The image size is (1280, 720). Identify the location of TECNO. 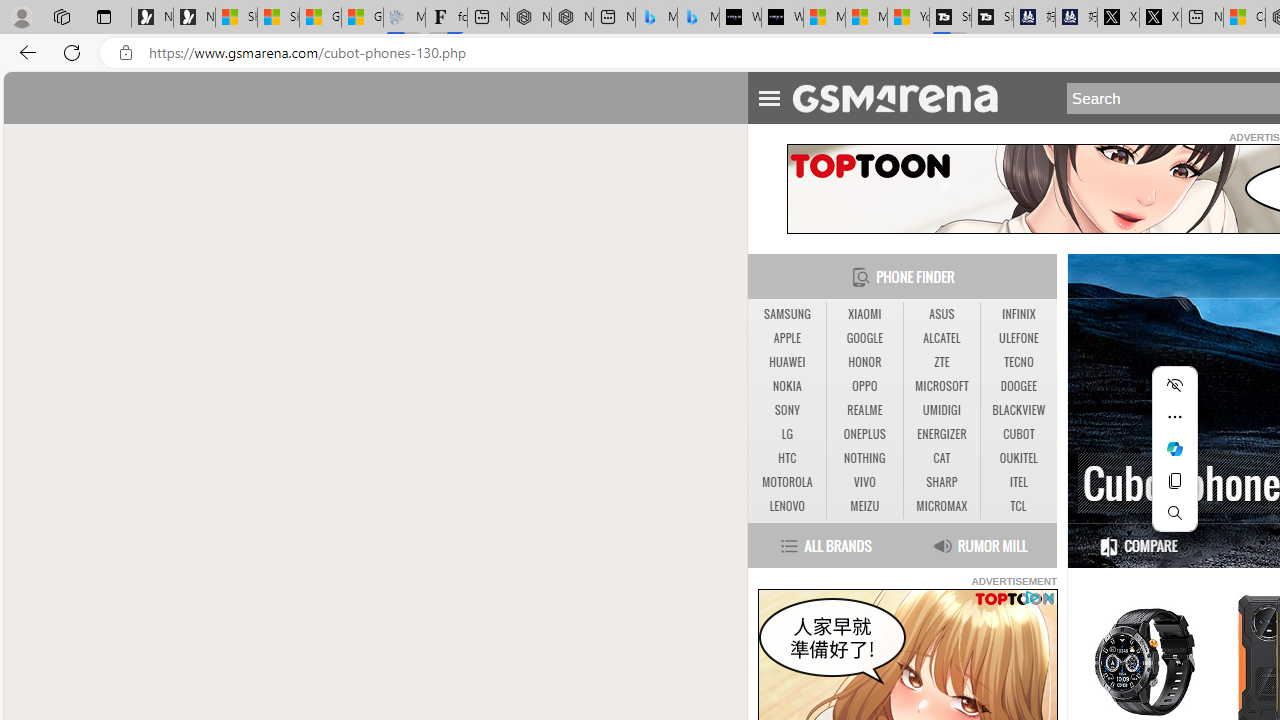
(1018, 362).